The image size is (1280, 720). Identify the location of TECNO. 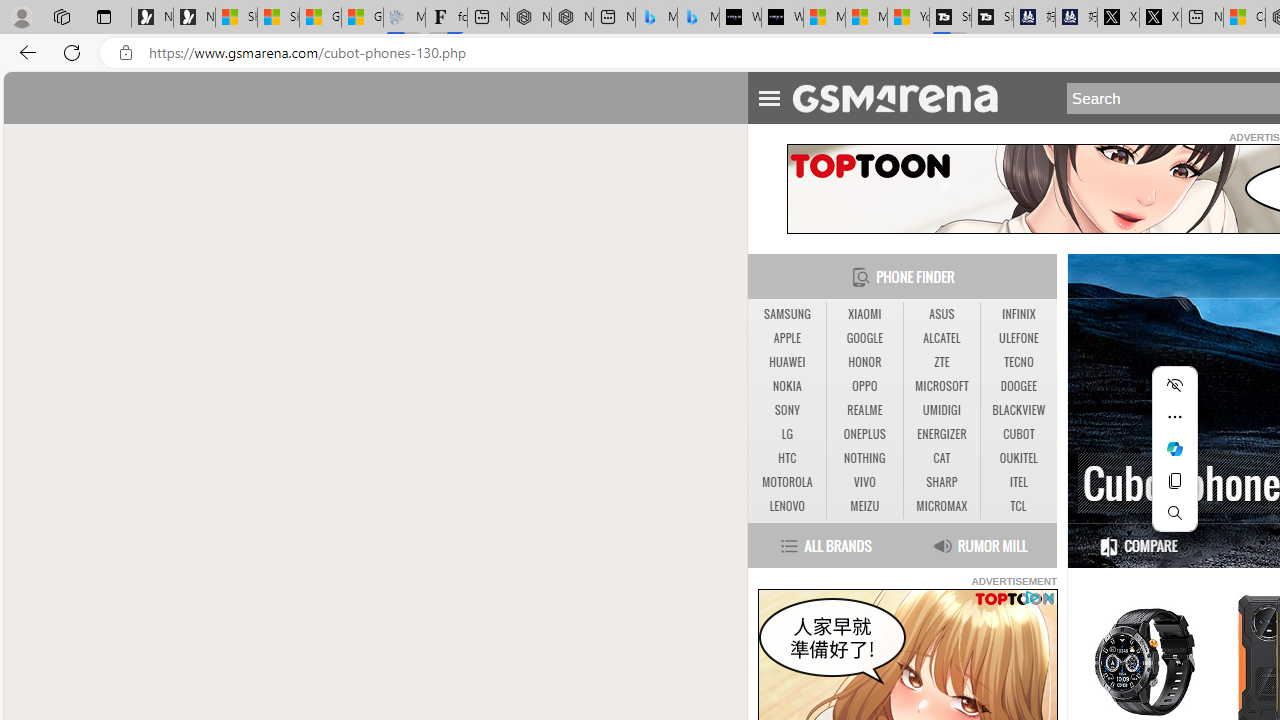
(1018, 362).